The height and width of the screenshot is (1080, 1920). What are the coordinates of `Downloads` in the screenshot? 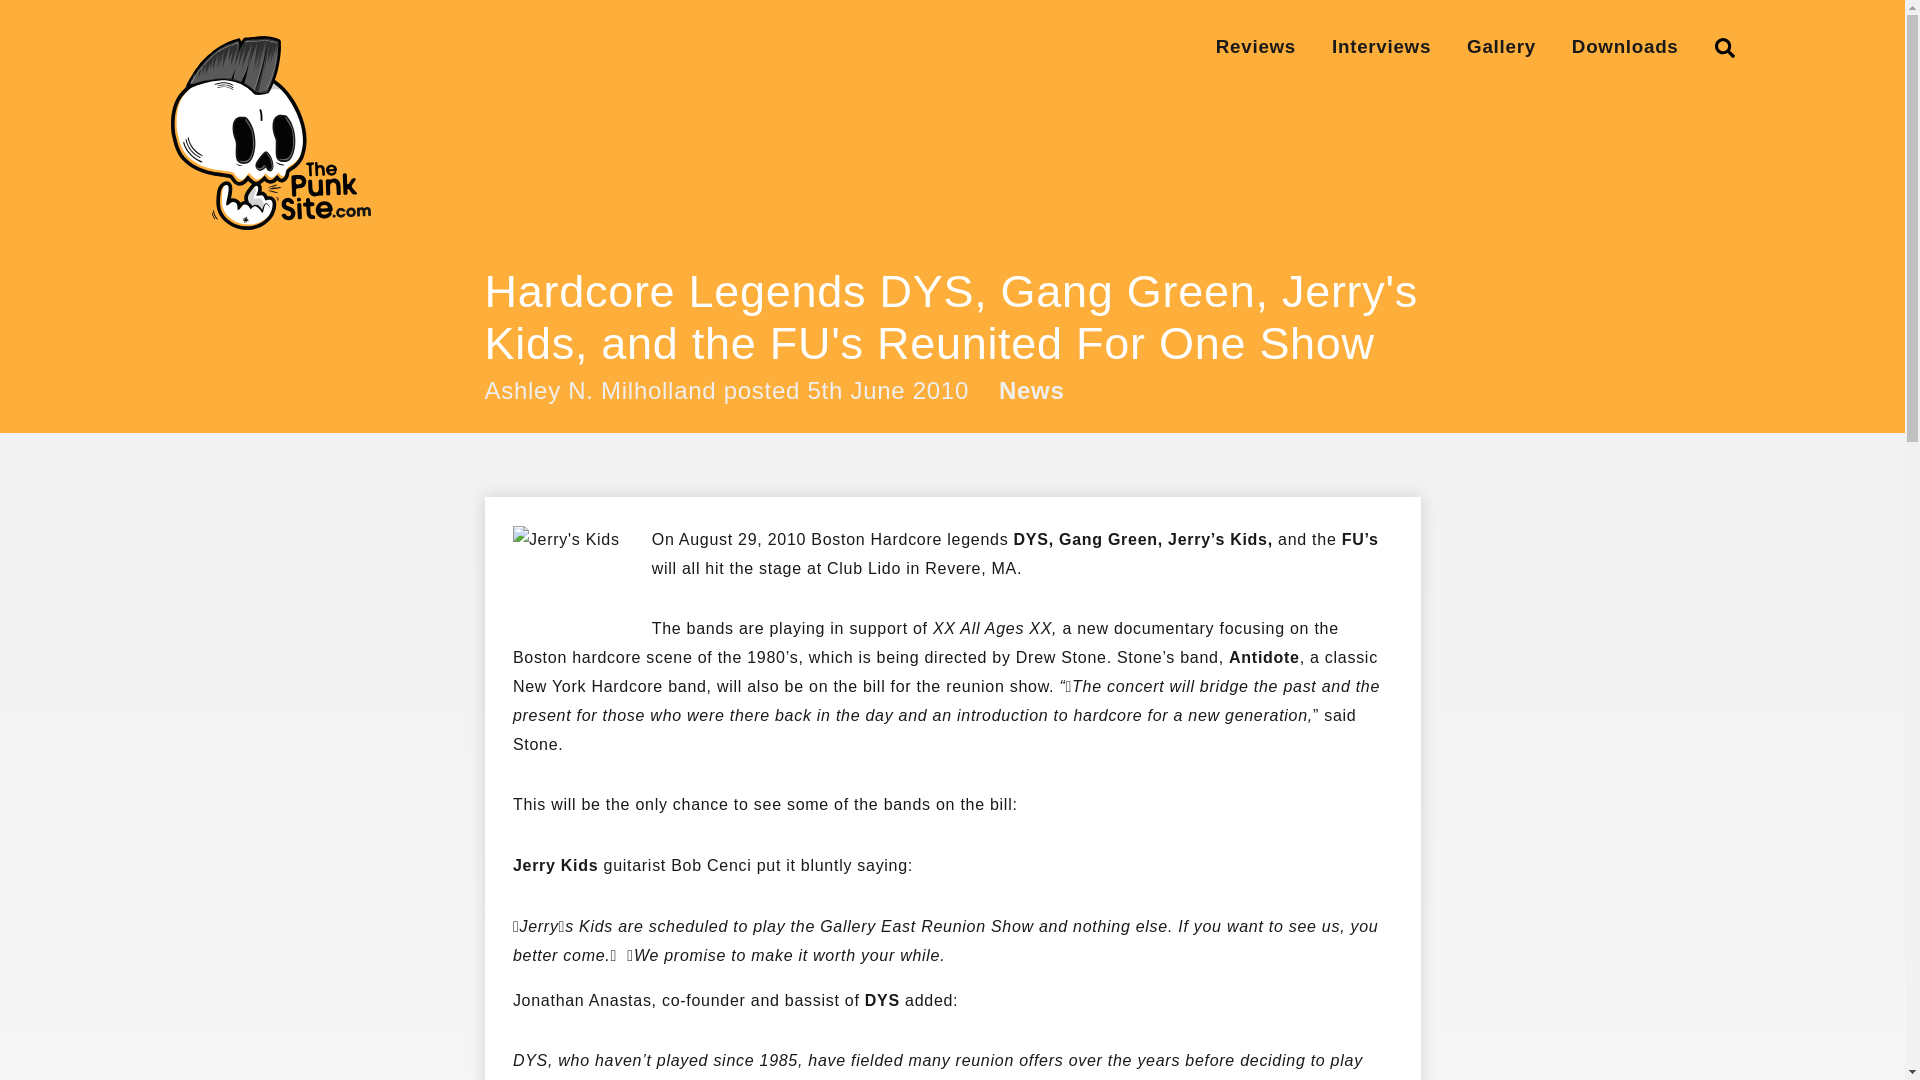 It's located at (1625, 46).